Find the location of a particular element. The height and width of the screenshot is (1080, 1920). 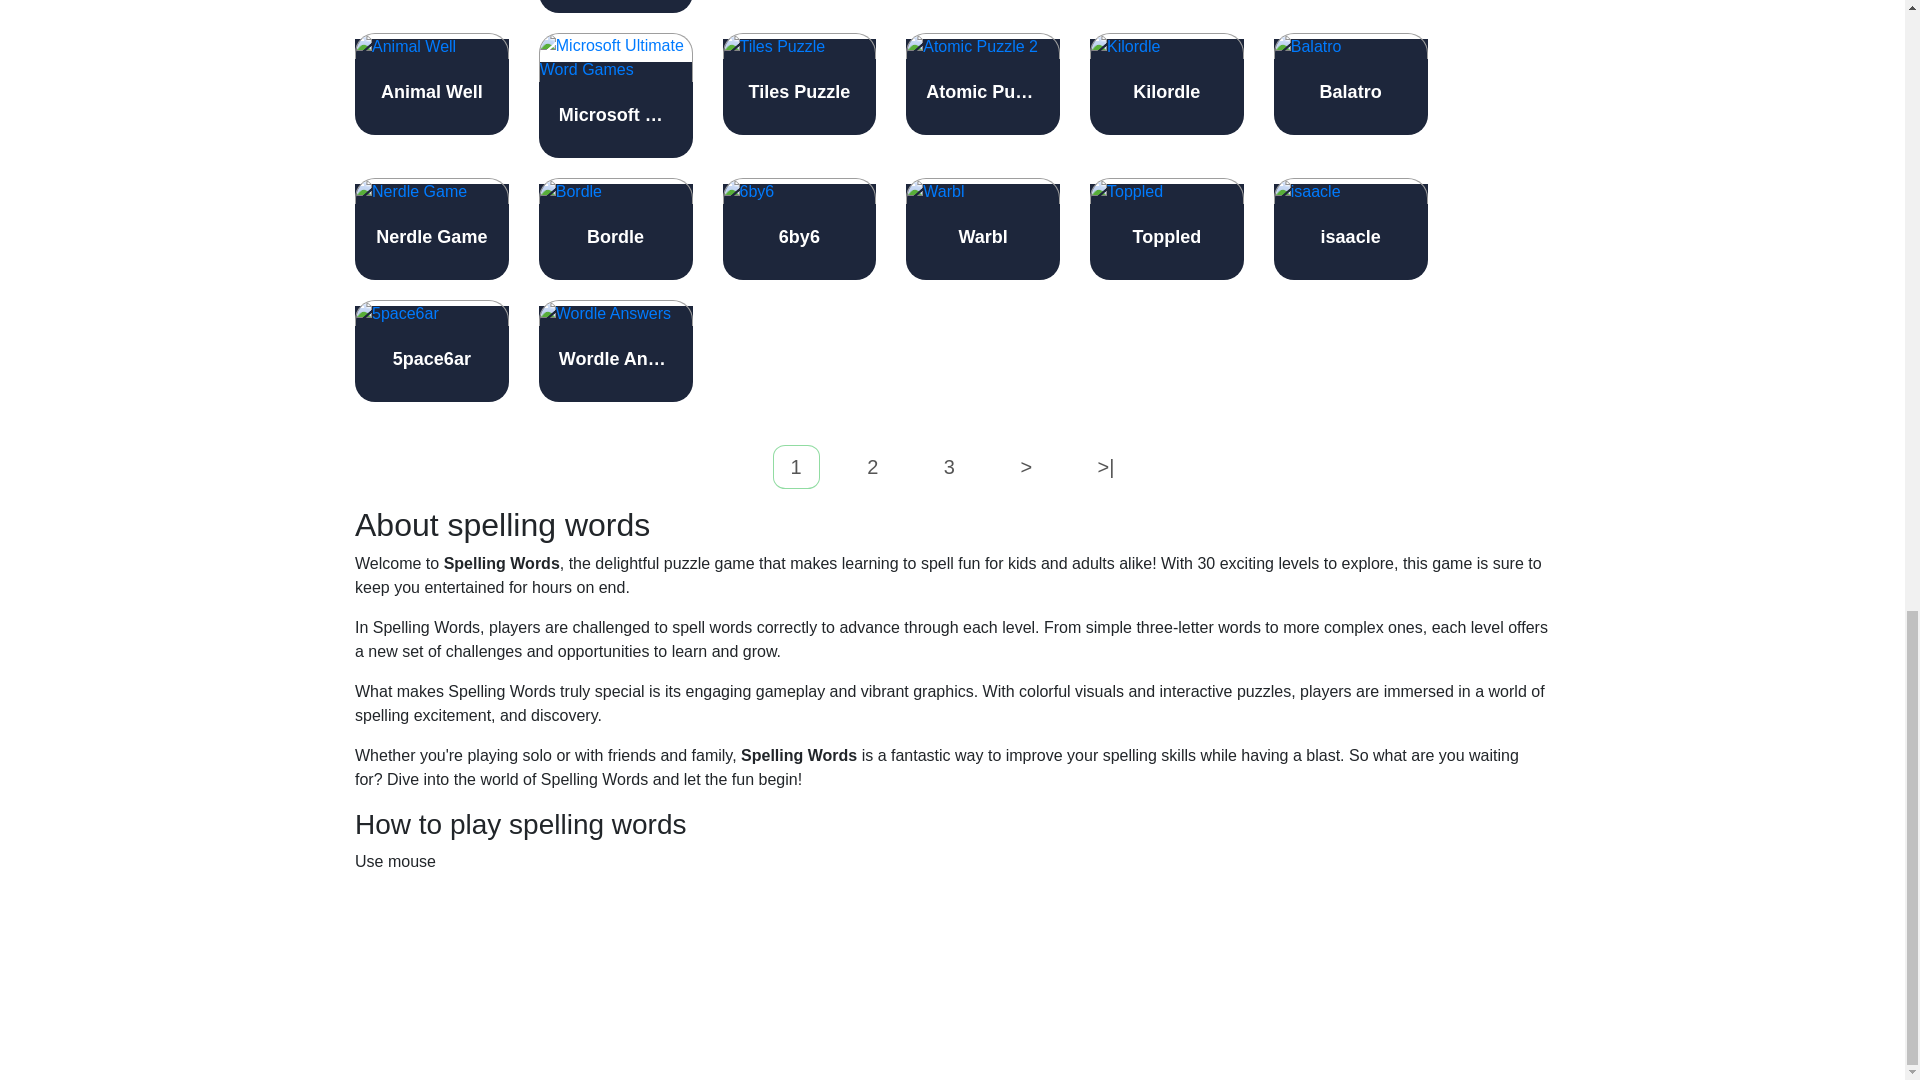

Play Tiles Puzzle is located at coordinates (798, 84).